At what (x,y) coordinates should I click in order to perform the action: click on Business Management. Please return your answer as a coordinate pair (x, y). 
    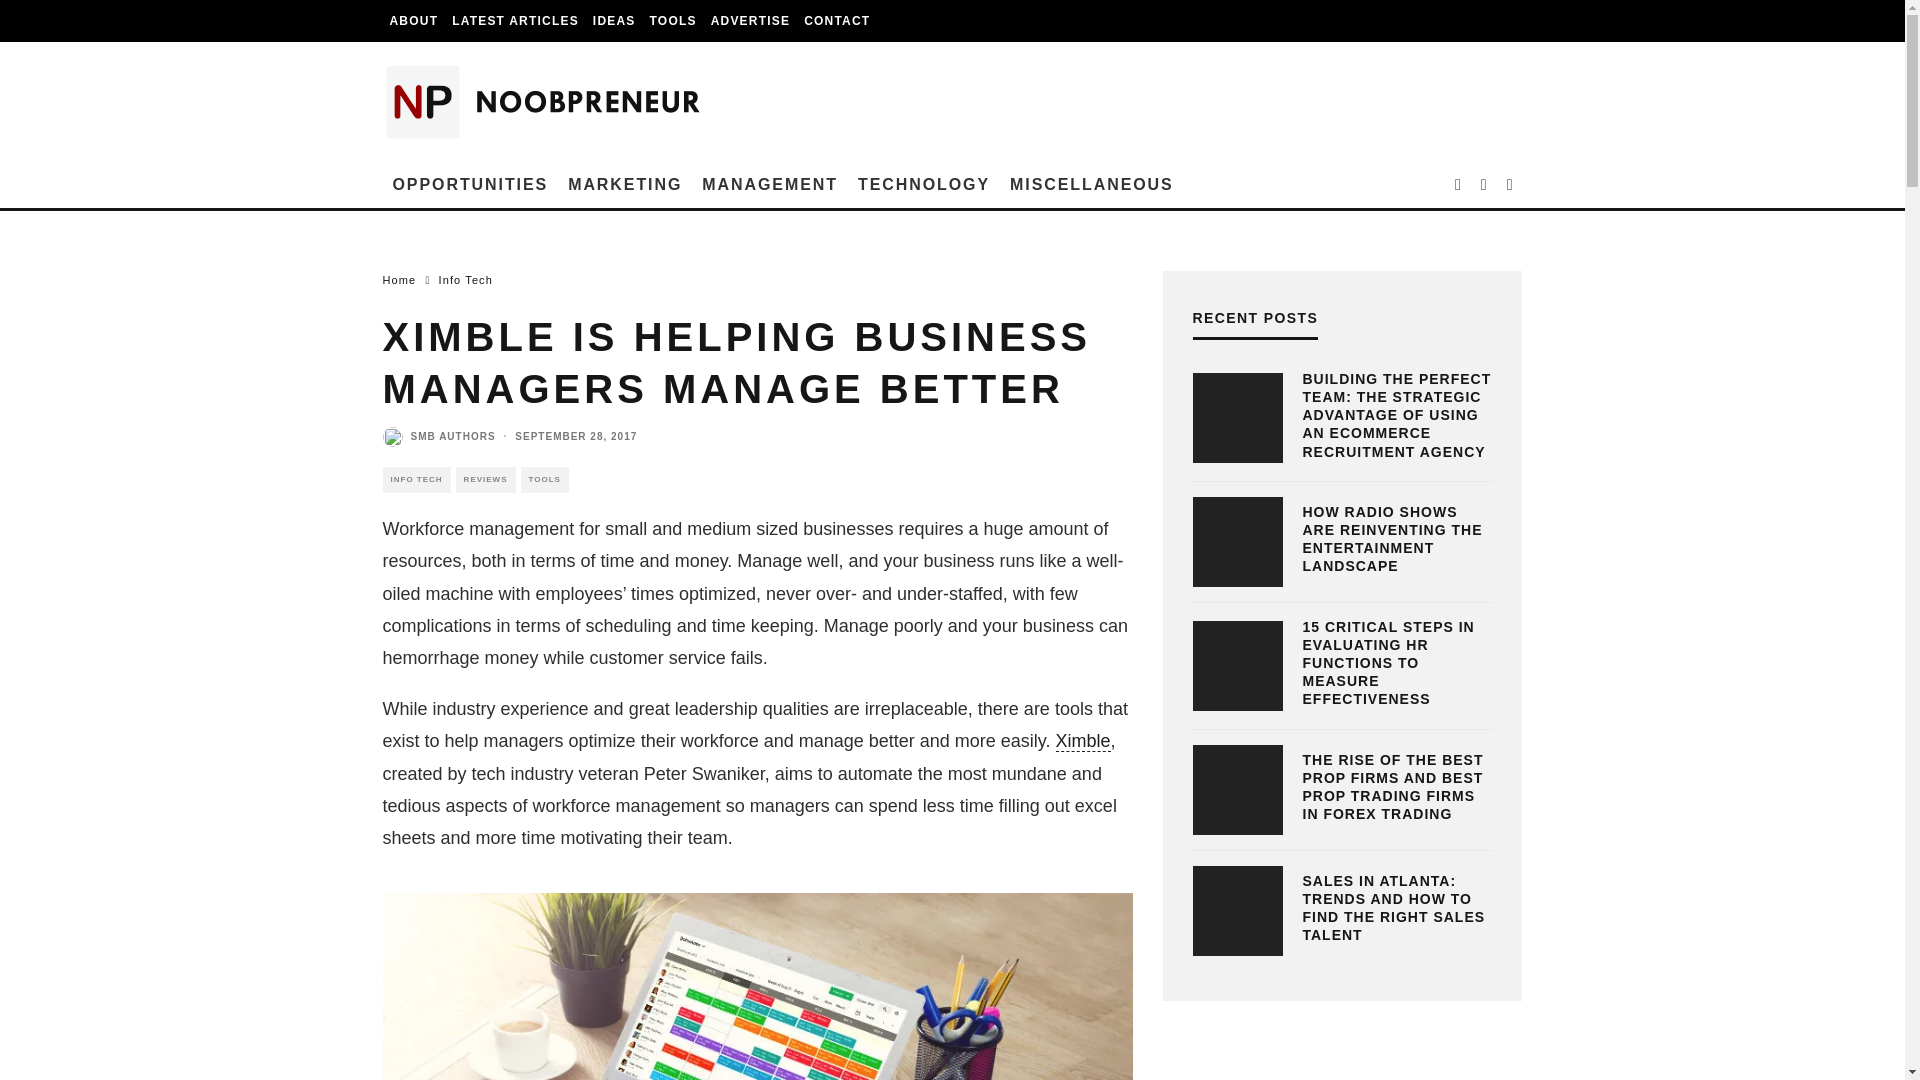
    Looking at the image, I should click on (770, 185).